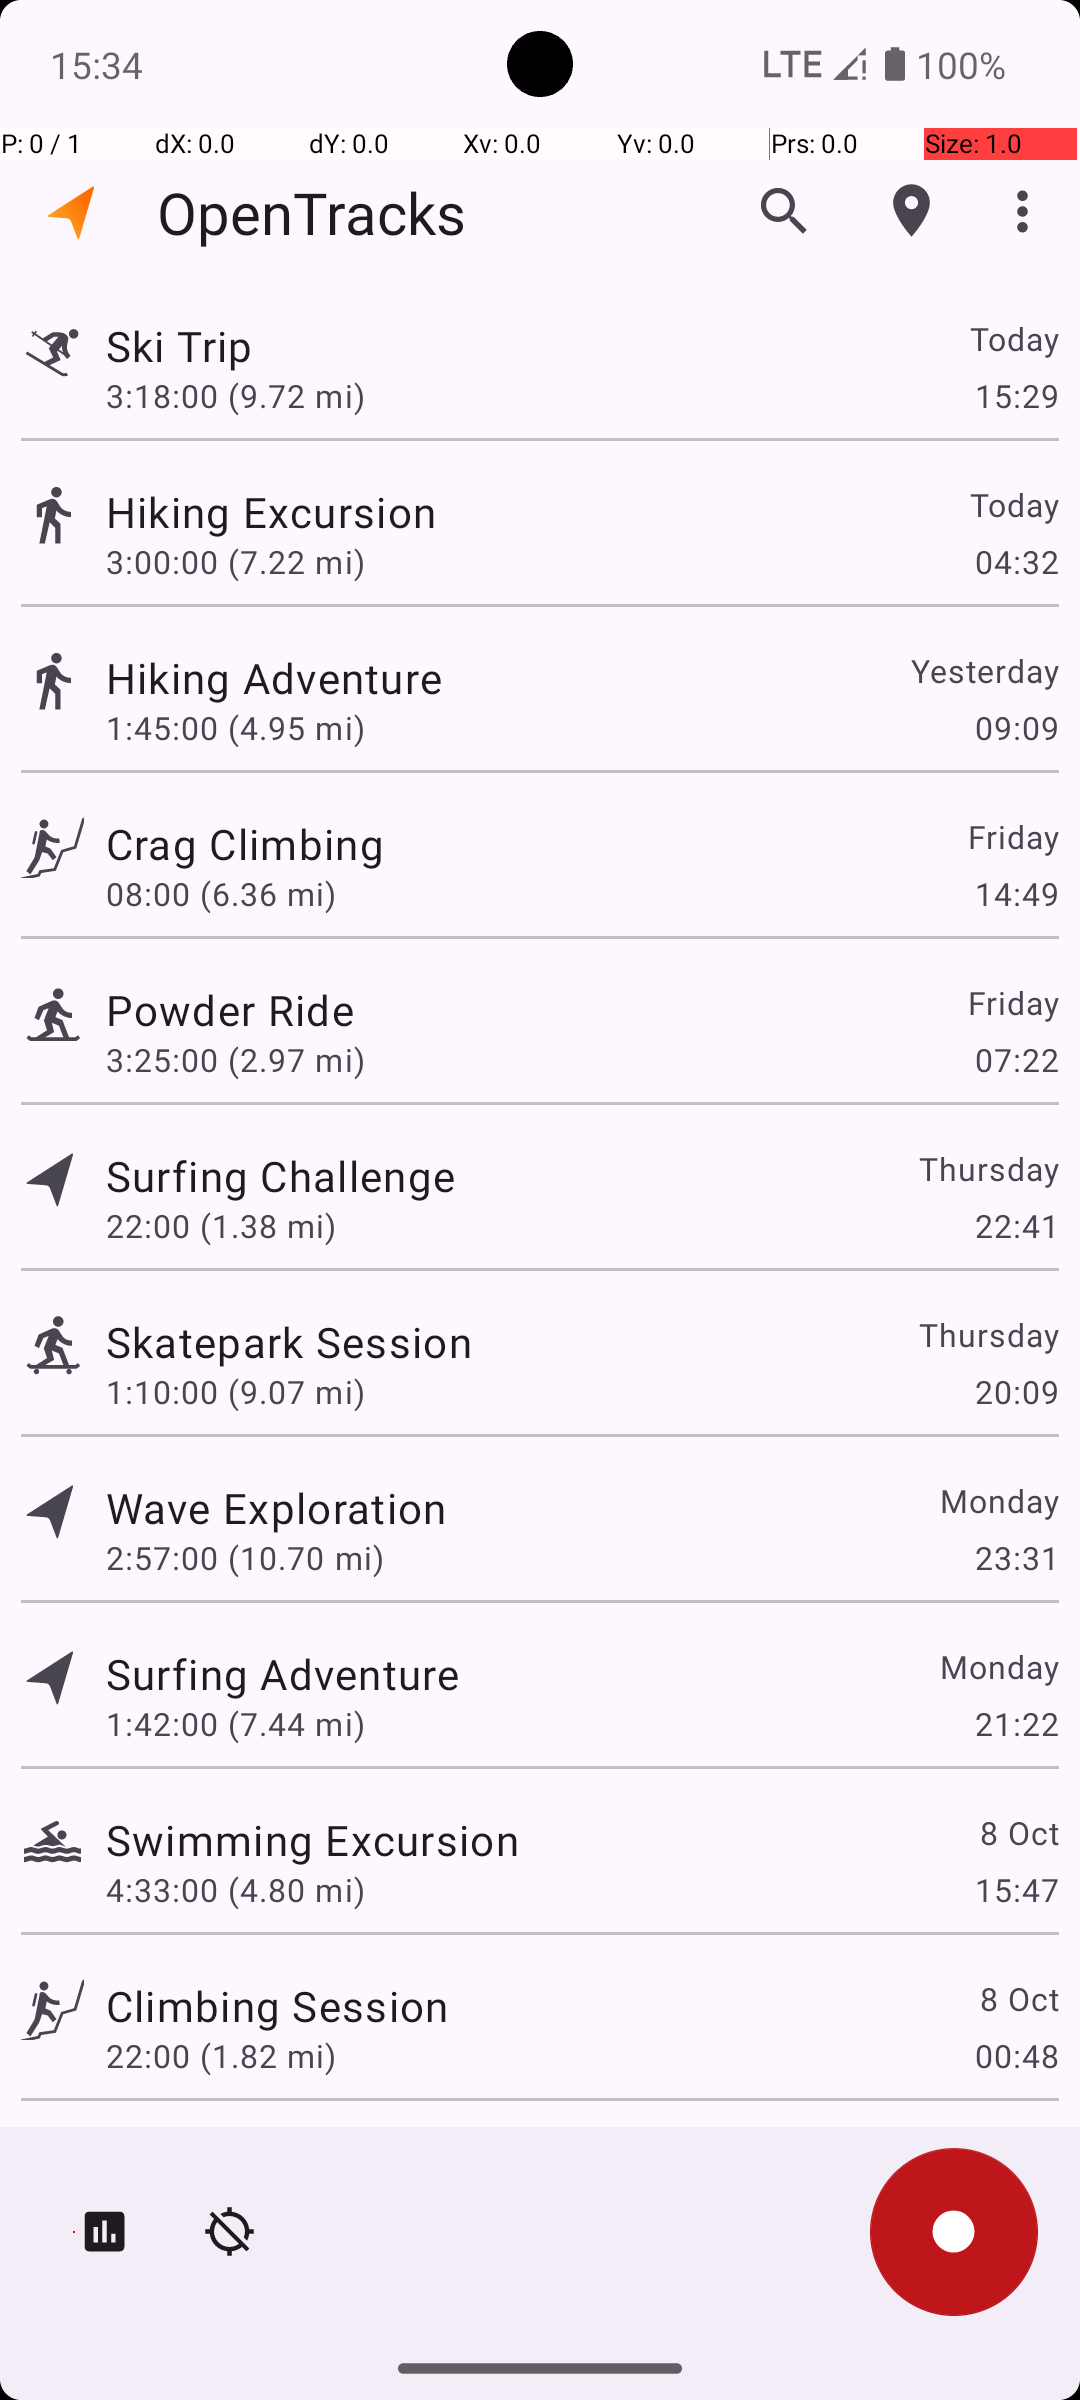 This screenshot has height=2400, width=1080. What do you see at coordinates (284, 1010) in the screenshot?
I see `Powder Ride` at bounding box center [284, 1010].